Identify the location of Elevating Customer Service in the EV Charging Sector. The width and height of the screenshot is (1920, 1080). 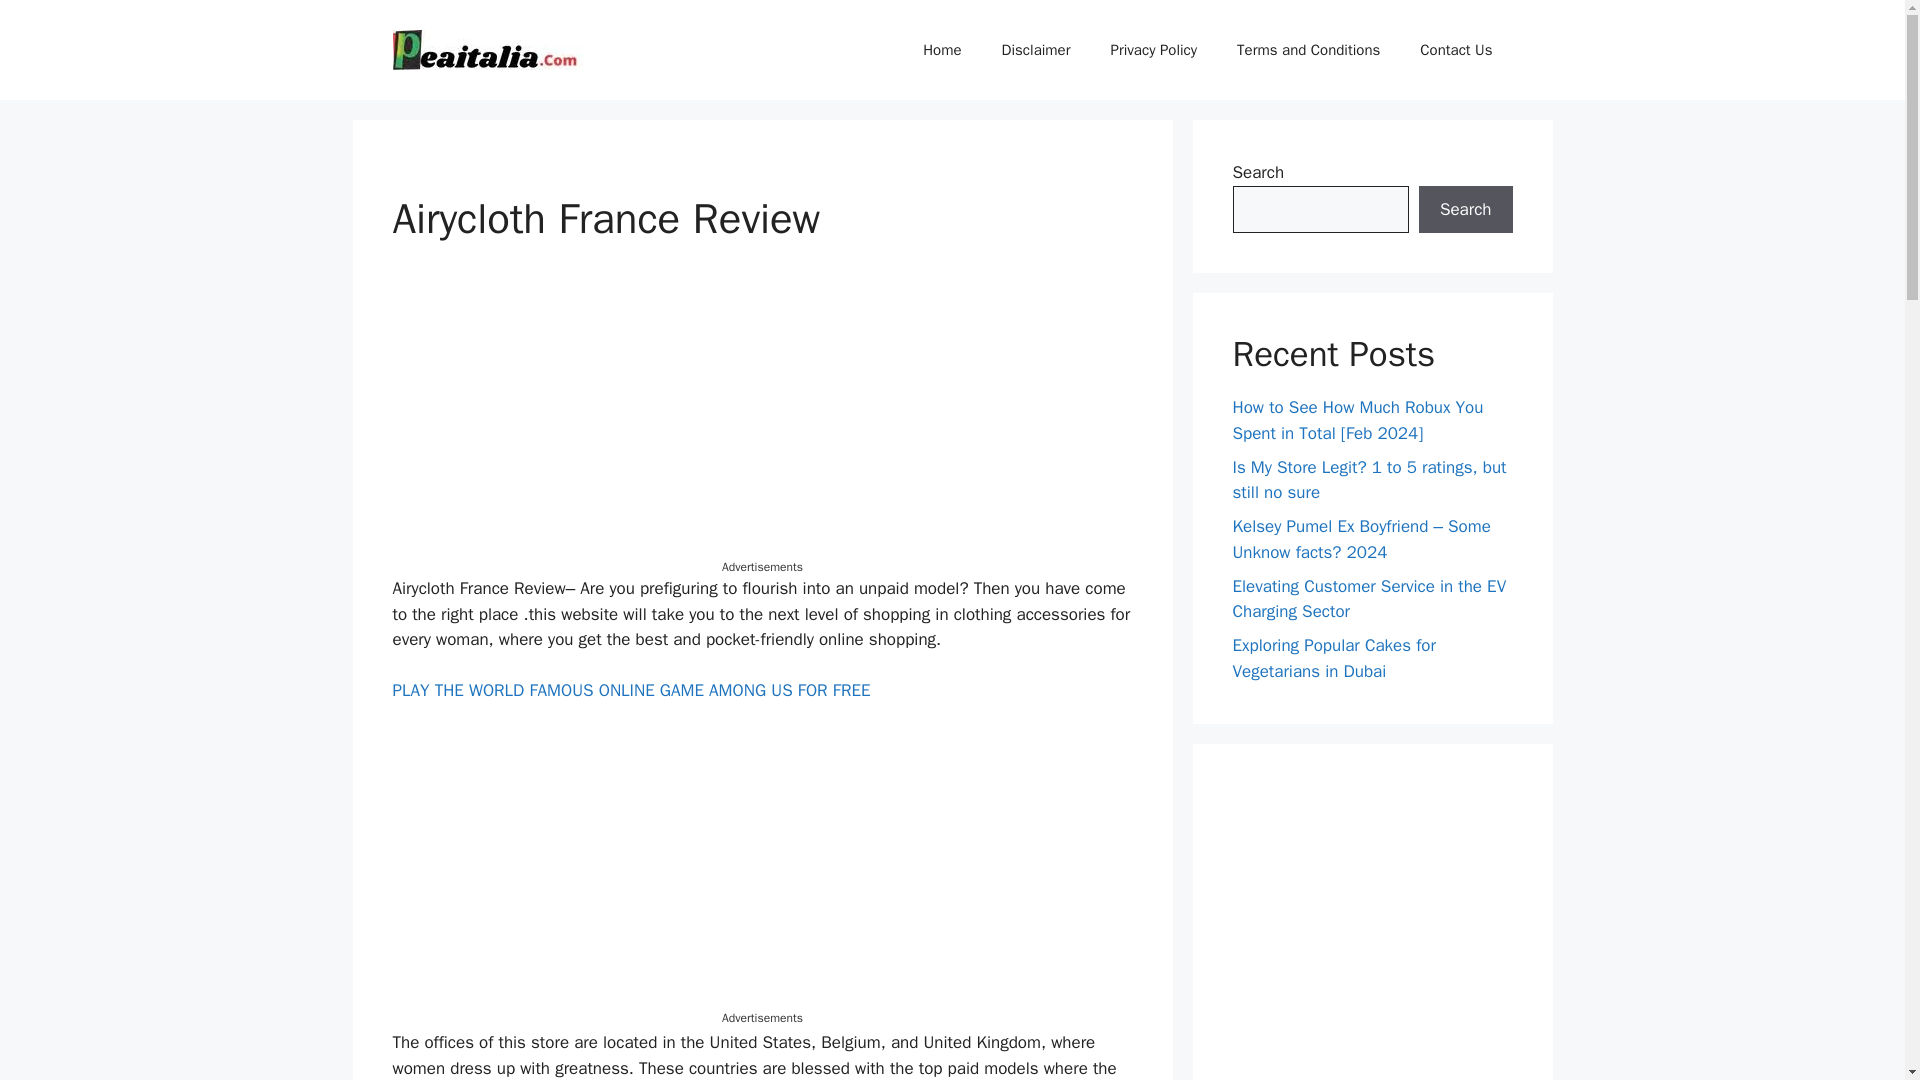
(1368, 599).